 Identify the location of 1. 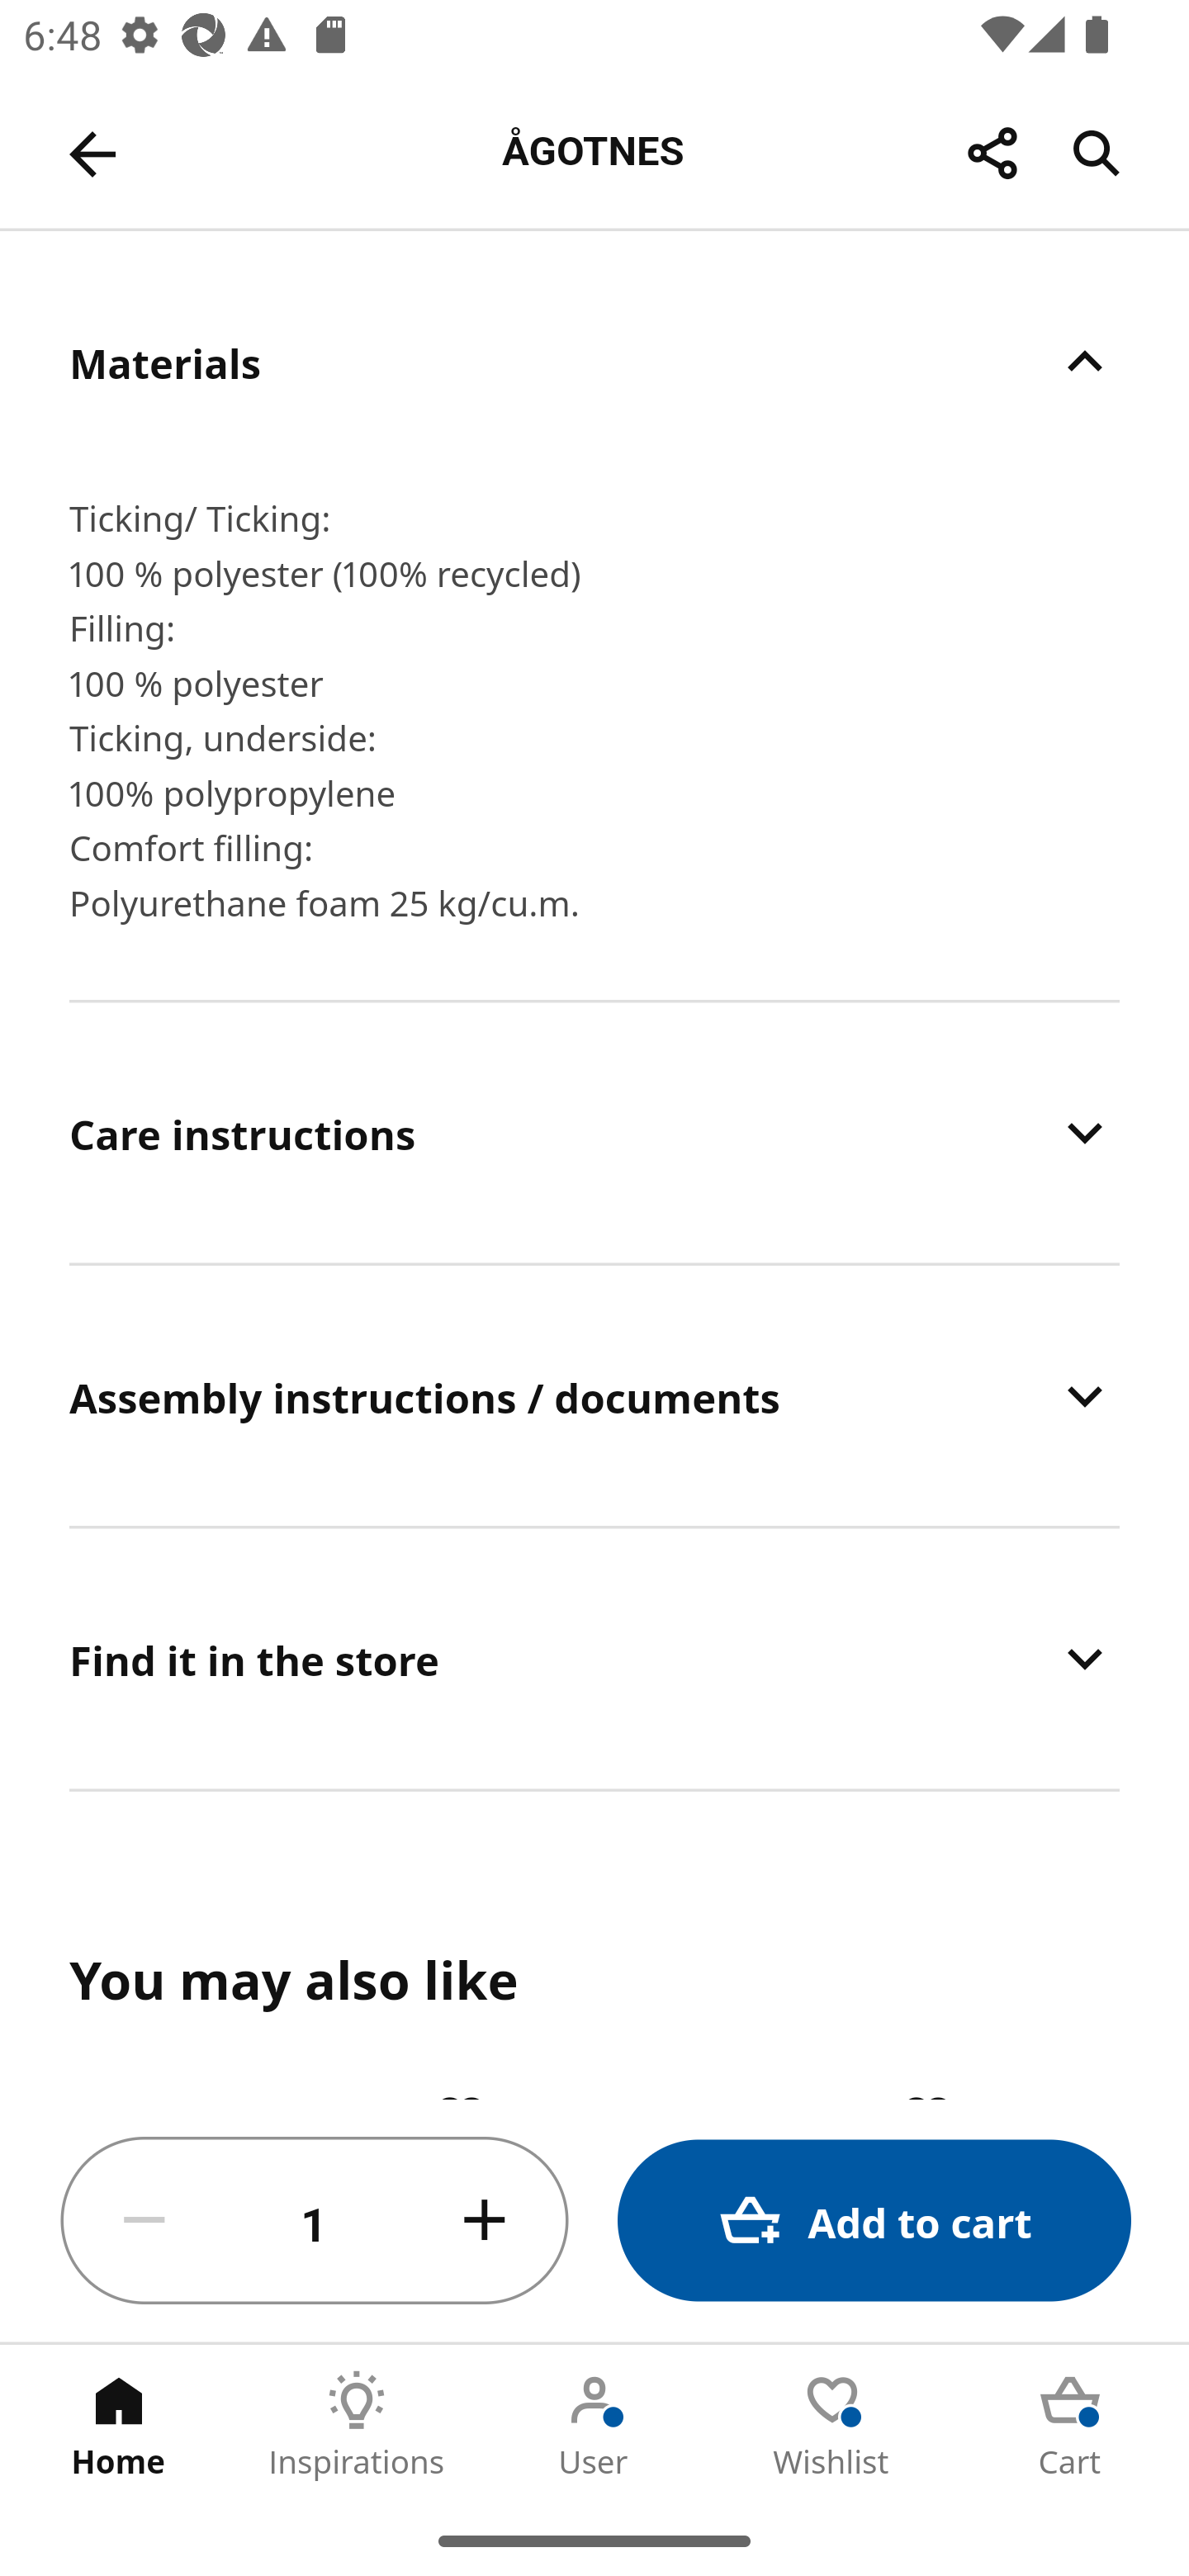
(315, 2221).